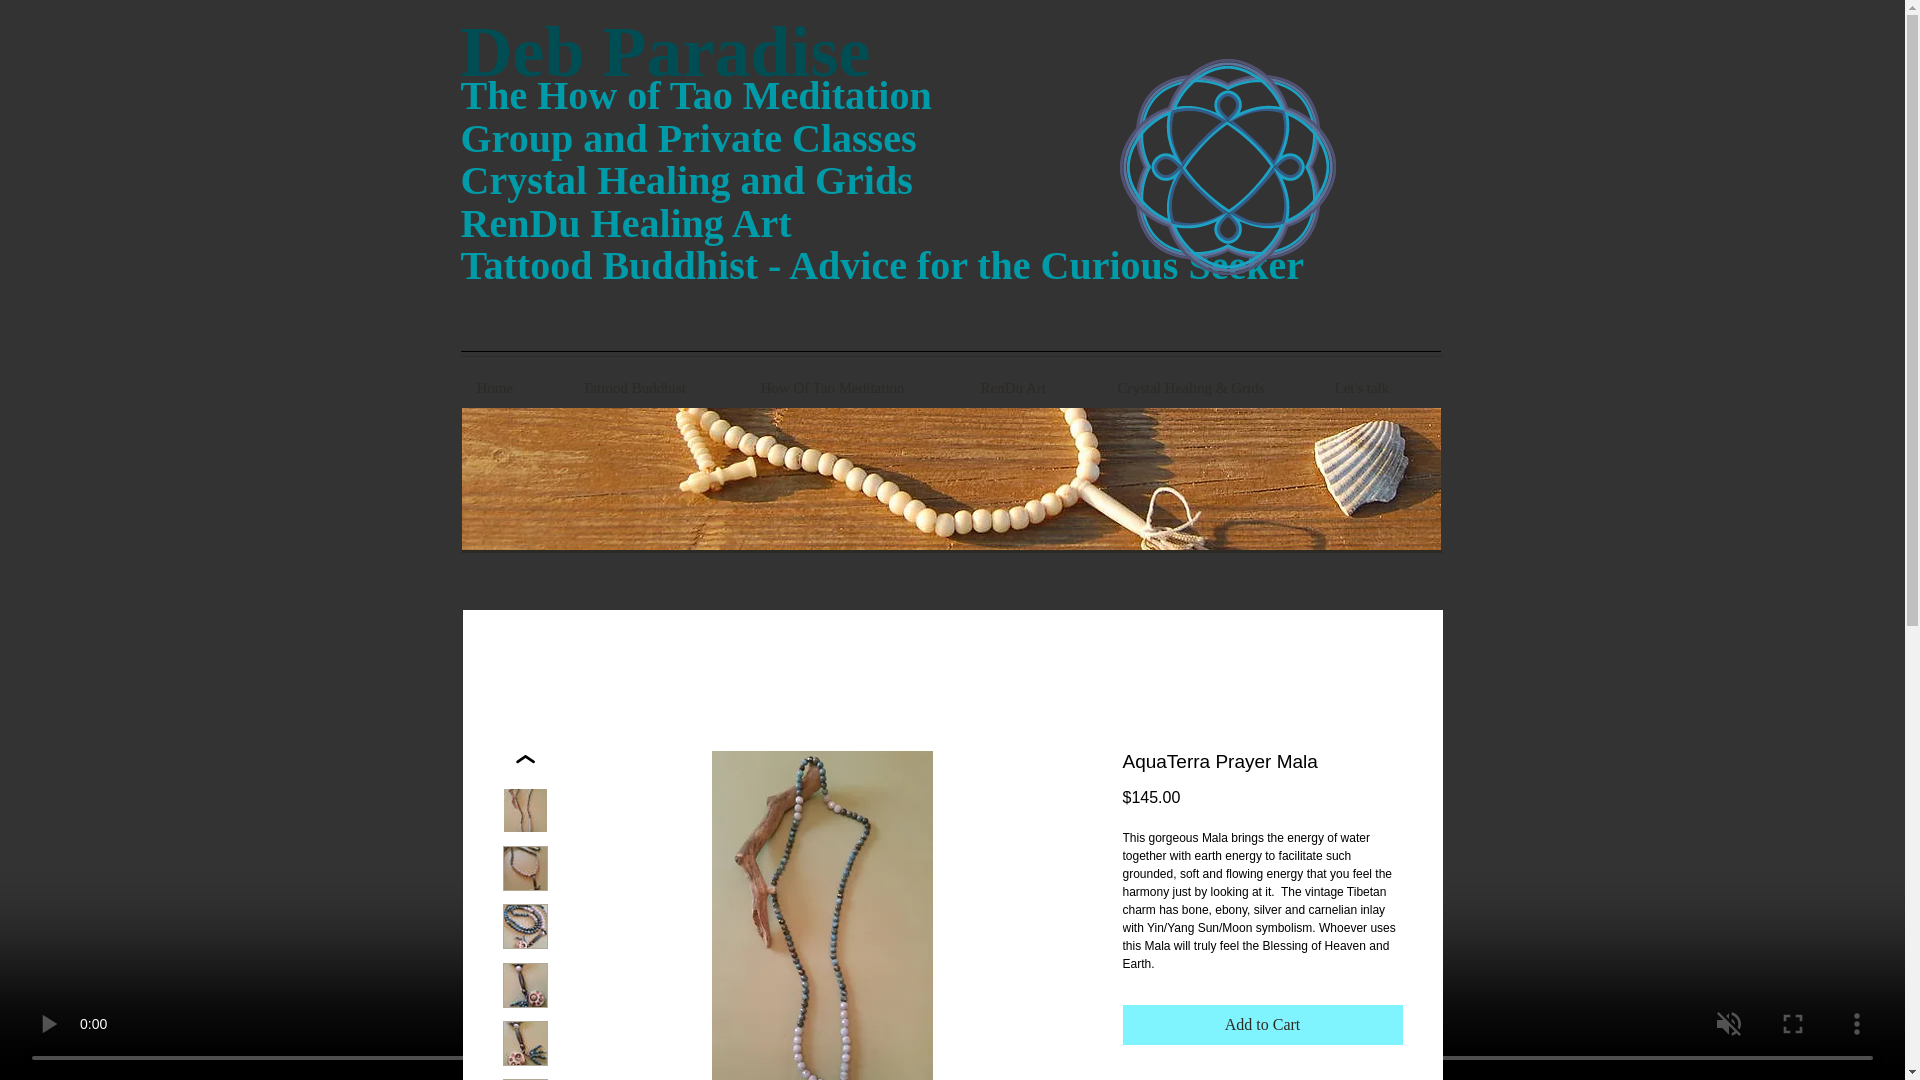 This screenshot has height=1080, width=1920. Describe the element at coordinates (1380, 388) in the screenshot. I see `Let's talk` at that location.